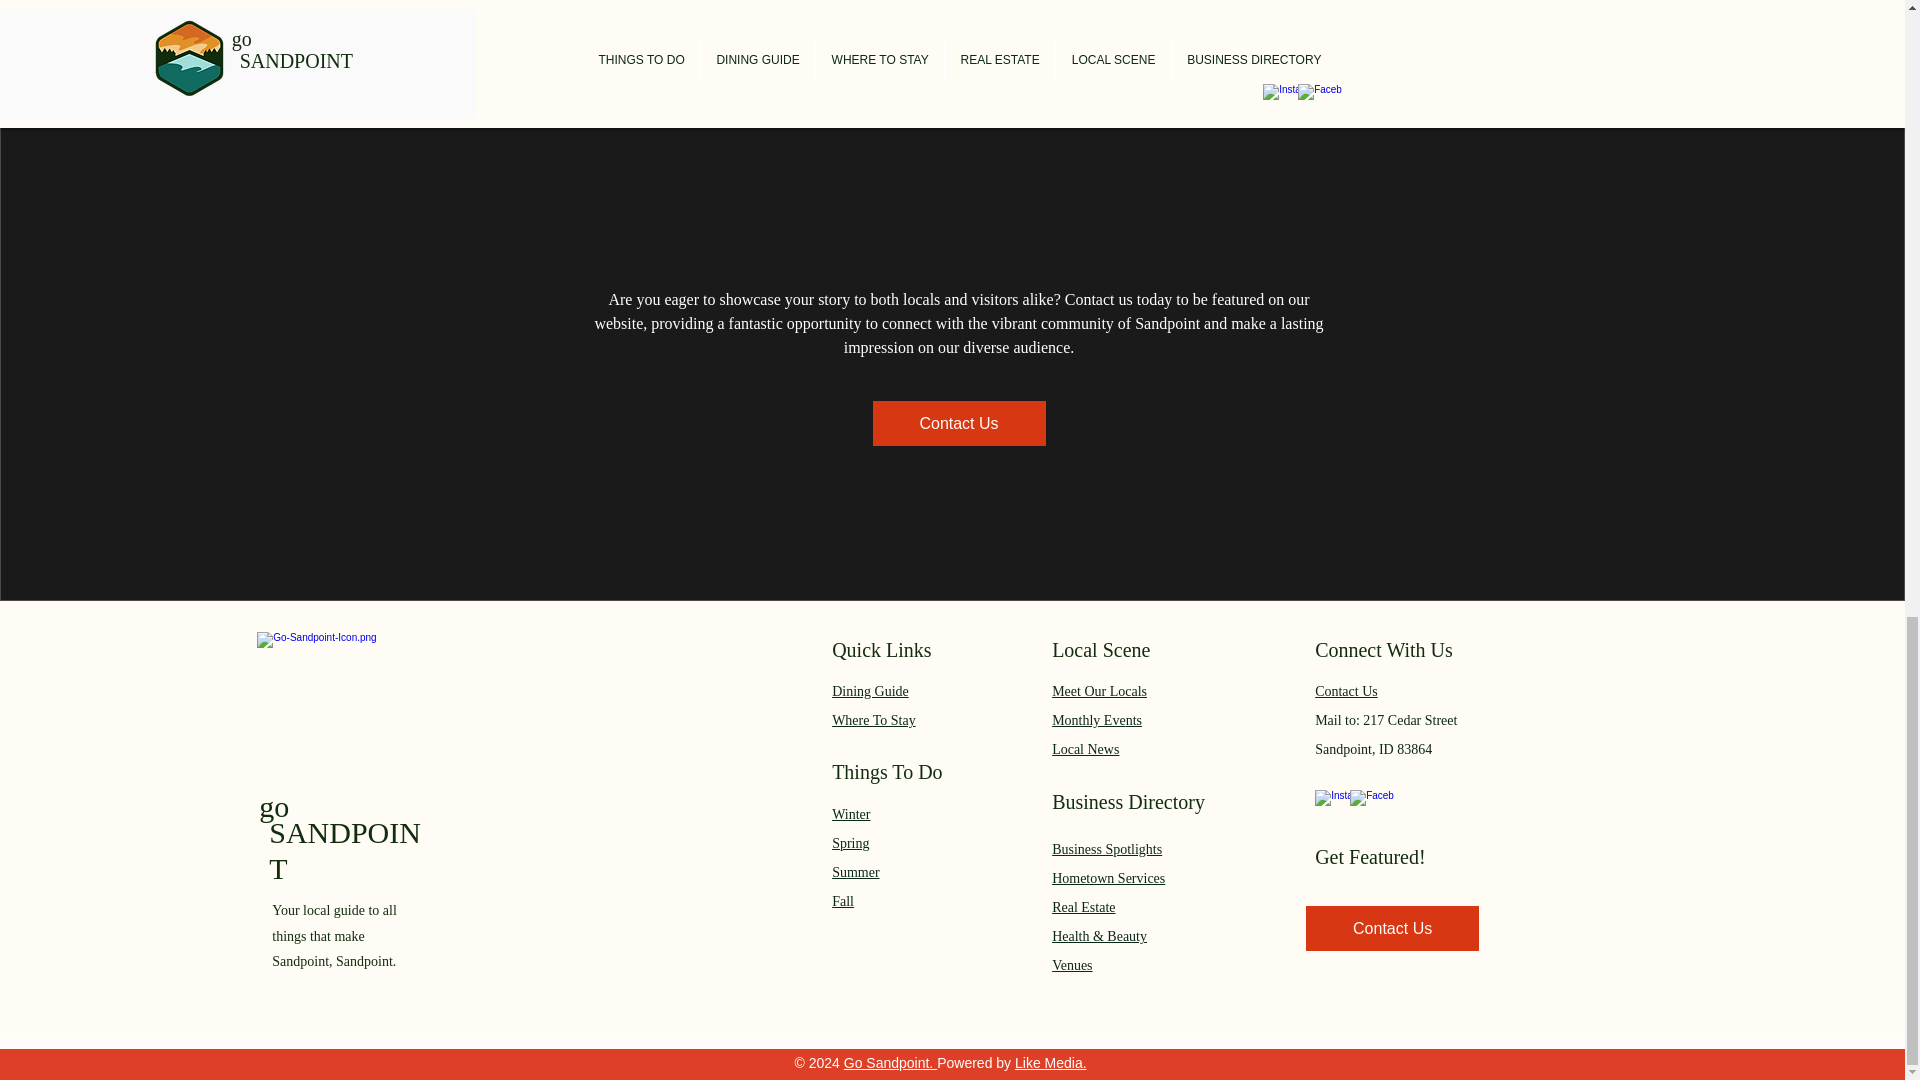 Image resolution: width=1920 pixels, height=1080 pixels. What do you see at coordinates (904, 244) in the screenshot?
I see `0` at bounding box center [904, 244].